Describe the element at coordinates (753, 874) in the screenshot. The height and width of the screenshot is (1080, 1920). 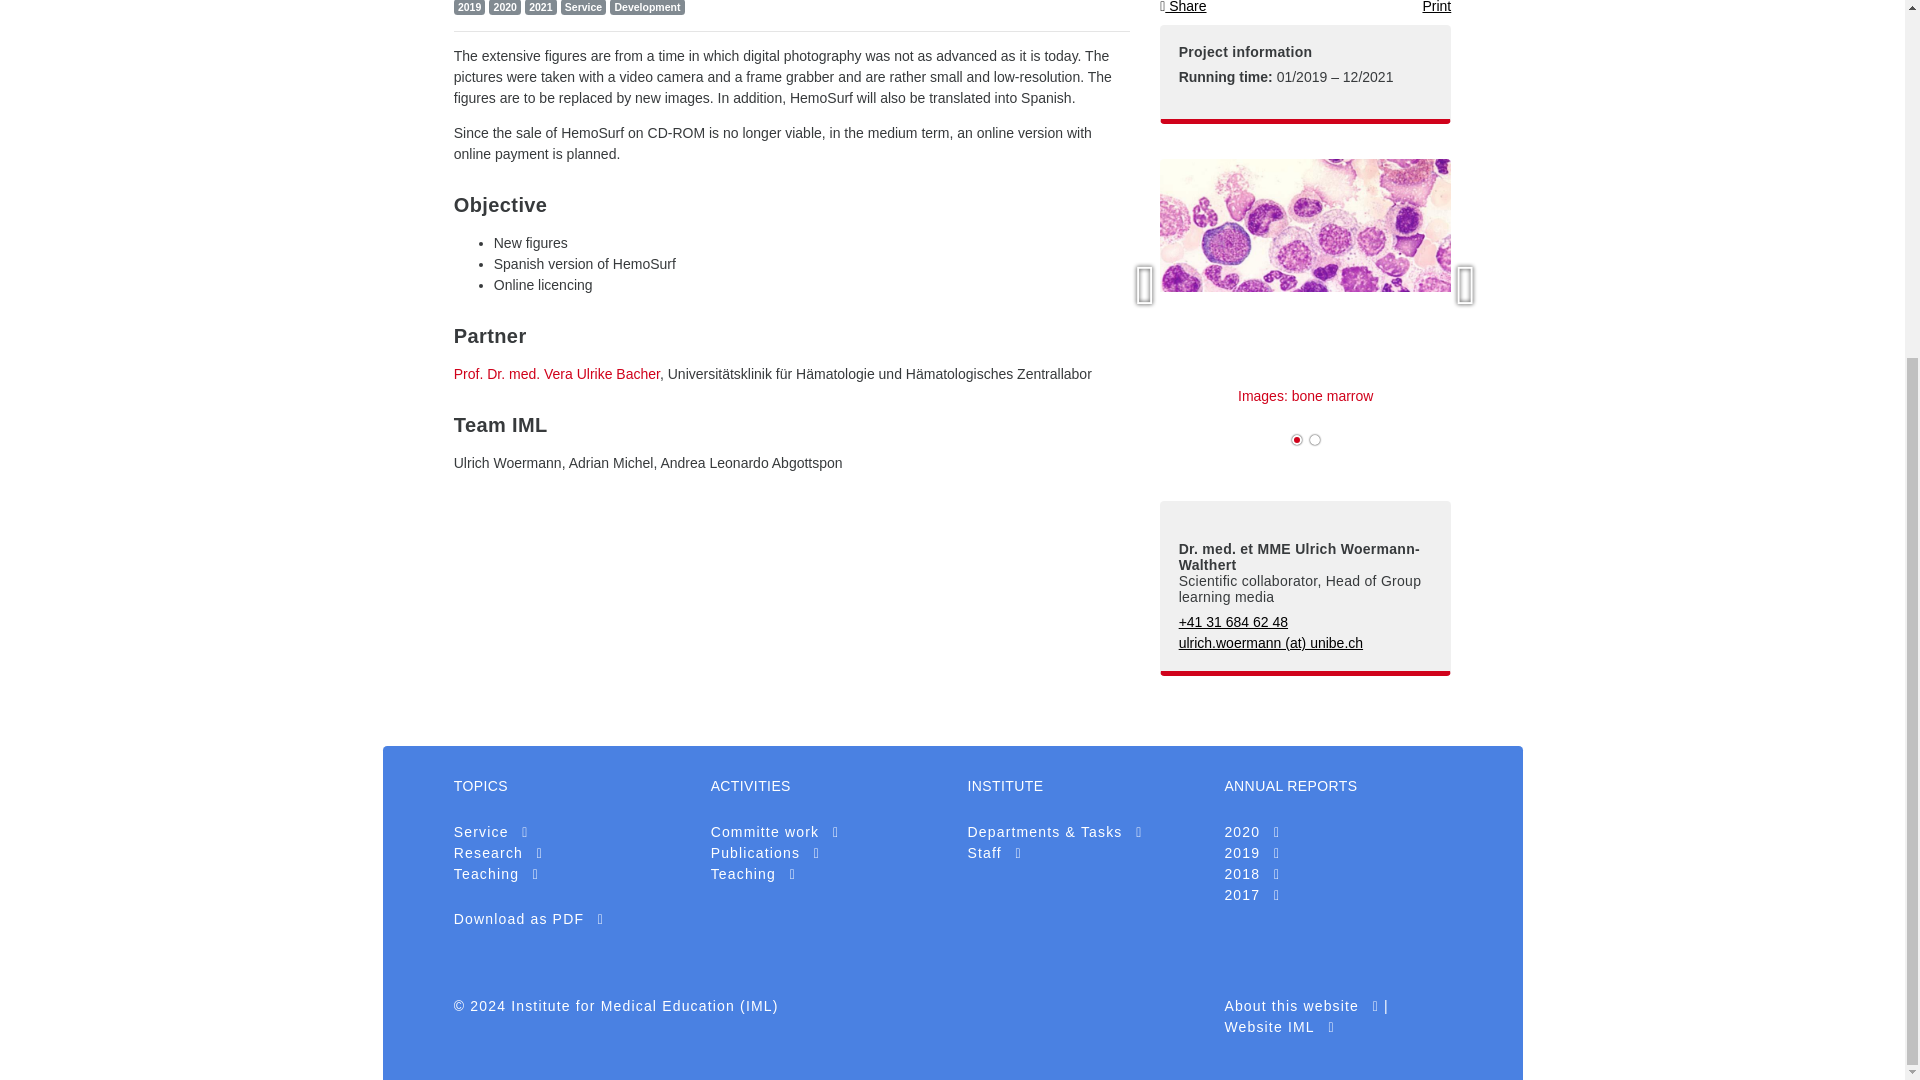
I see `Academic Teaching` at that location.